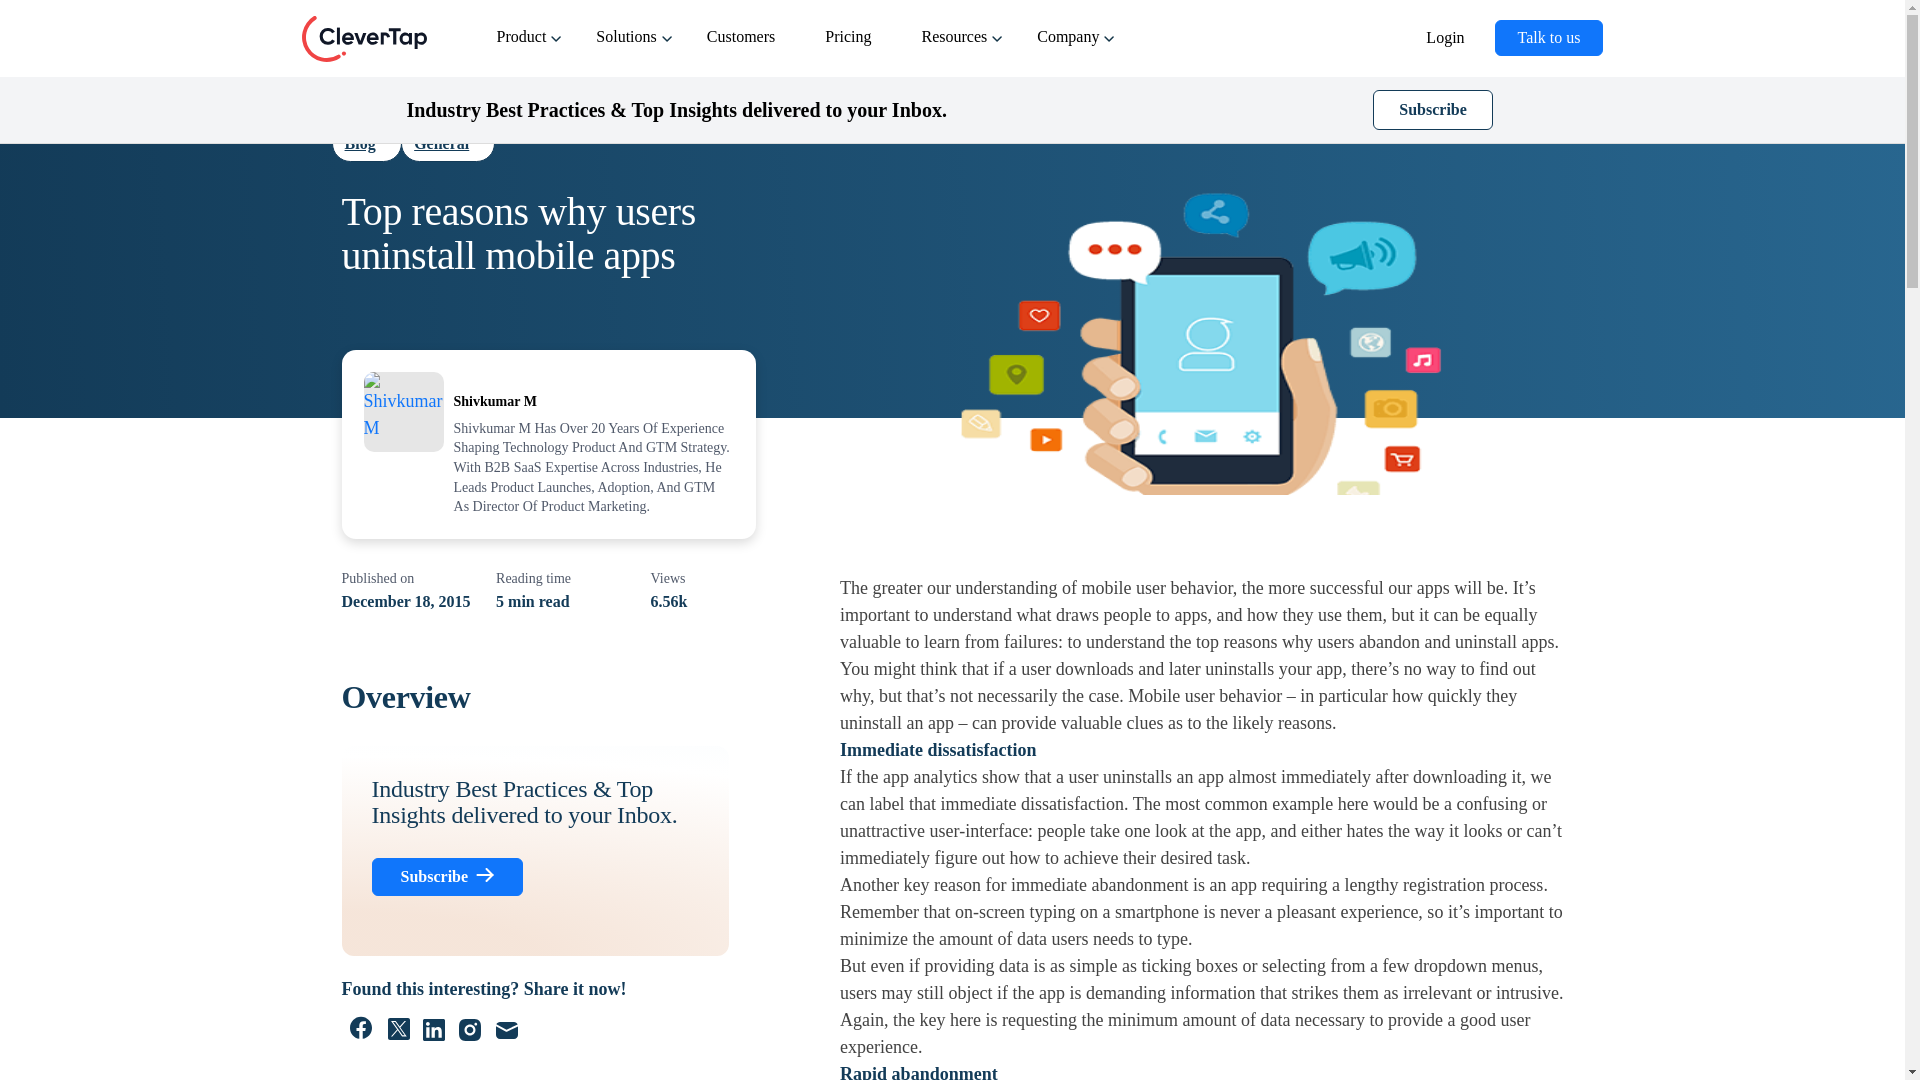  I want to click on Talk to us, so click(1549, 38).